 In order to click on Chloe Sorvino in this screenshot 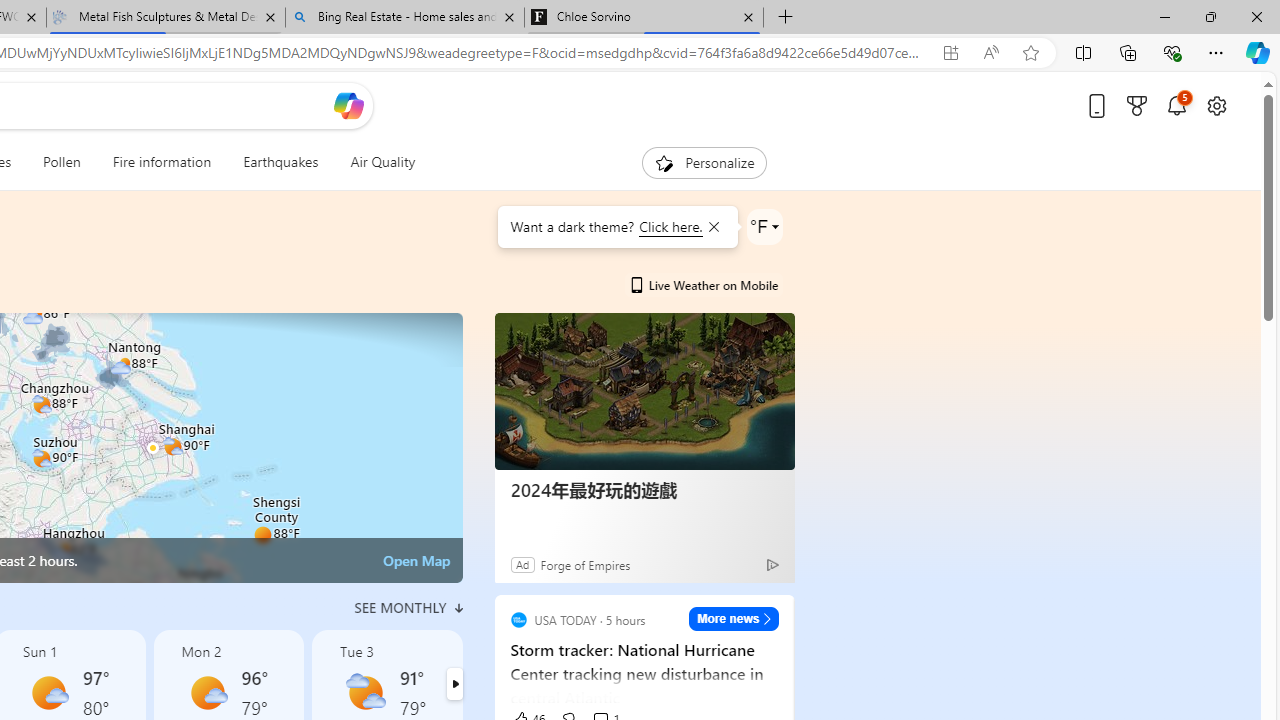, I will do `click(643, 18)`.